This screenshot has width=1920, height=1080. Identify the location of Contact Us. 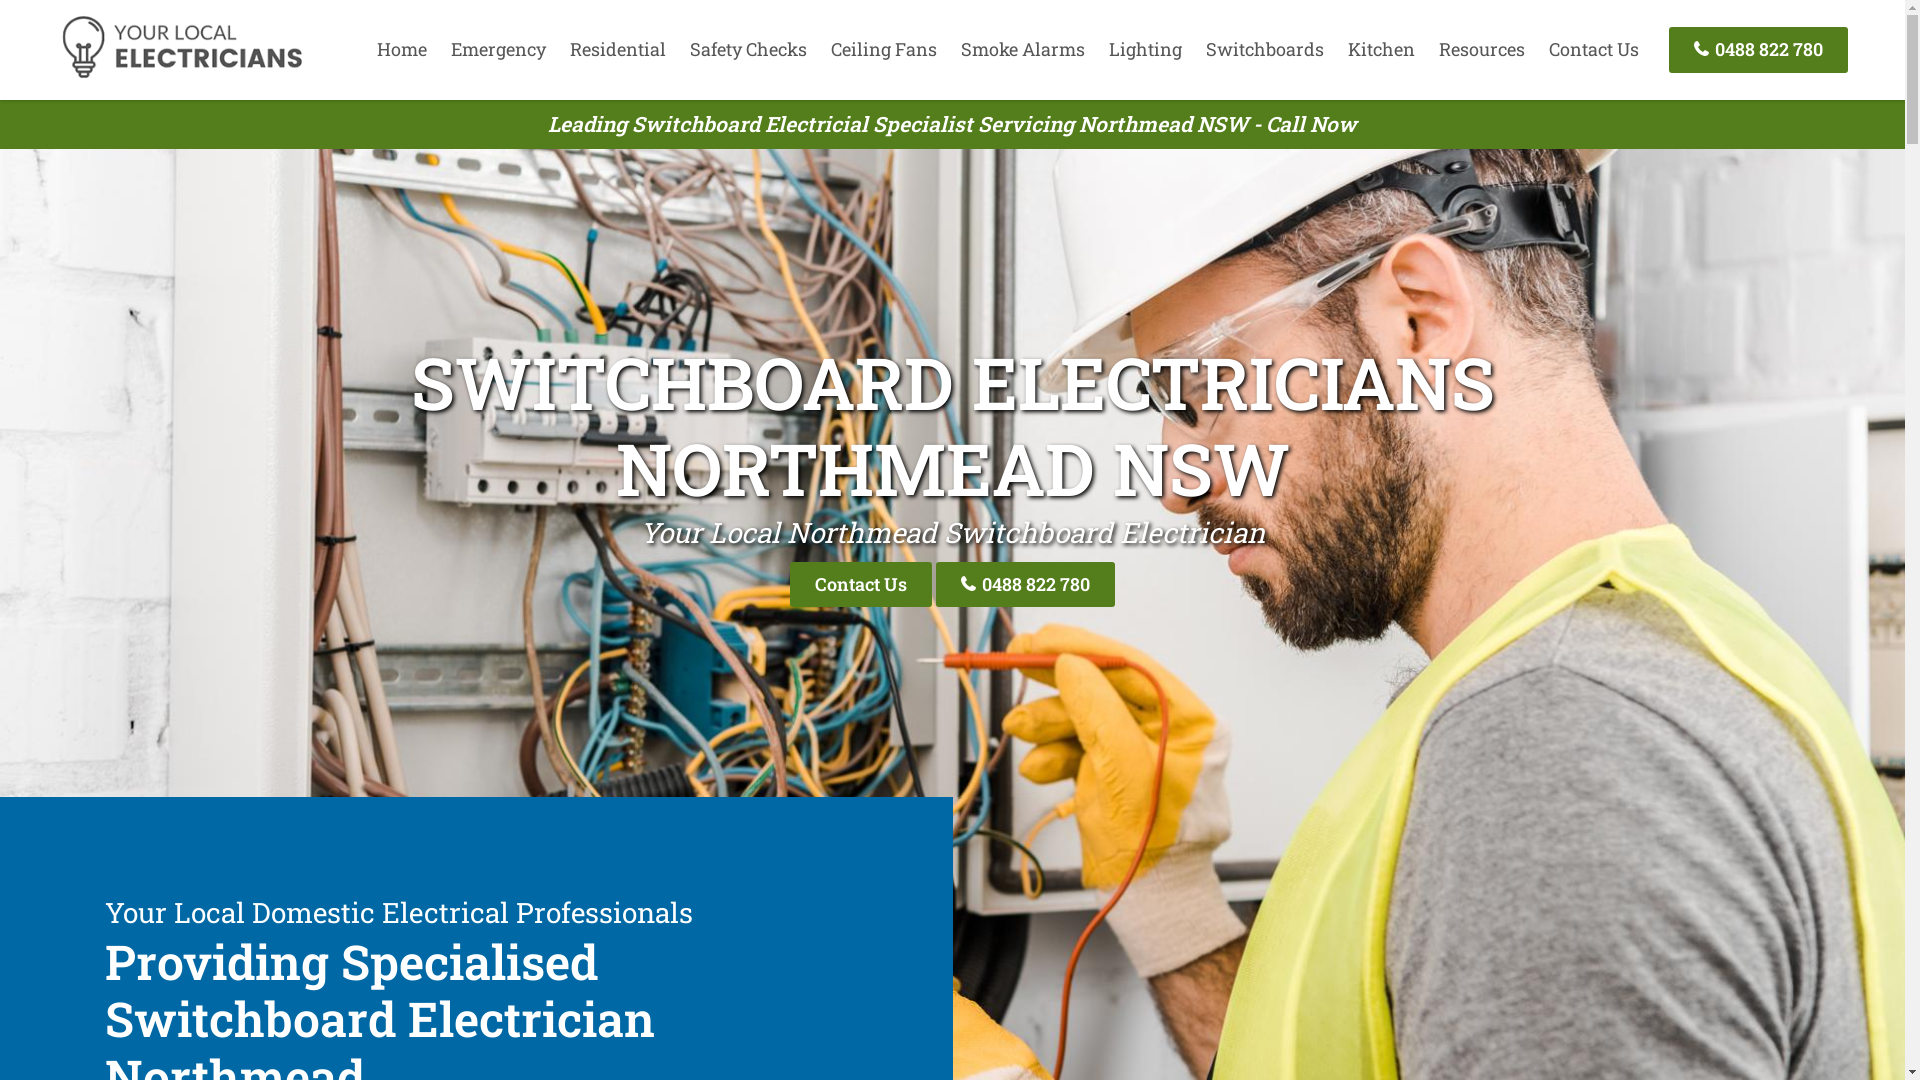
(861, 584).